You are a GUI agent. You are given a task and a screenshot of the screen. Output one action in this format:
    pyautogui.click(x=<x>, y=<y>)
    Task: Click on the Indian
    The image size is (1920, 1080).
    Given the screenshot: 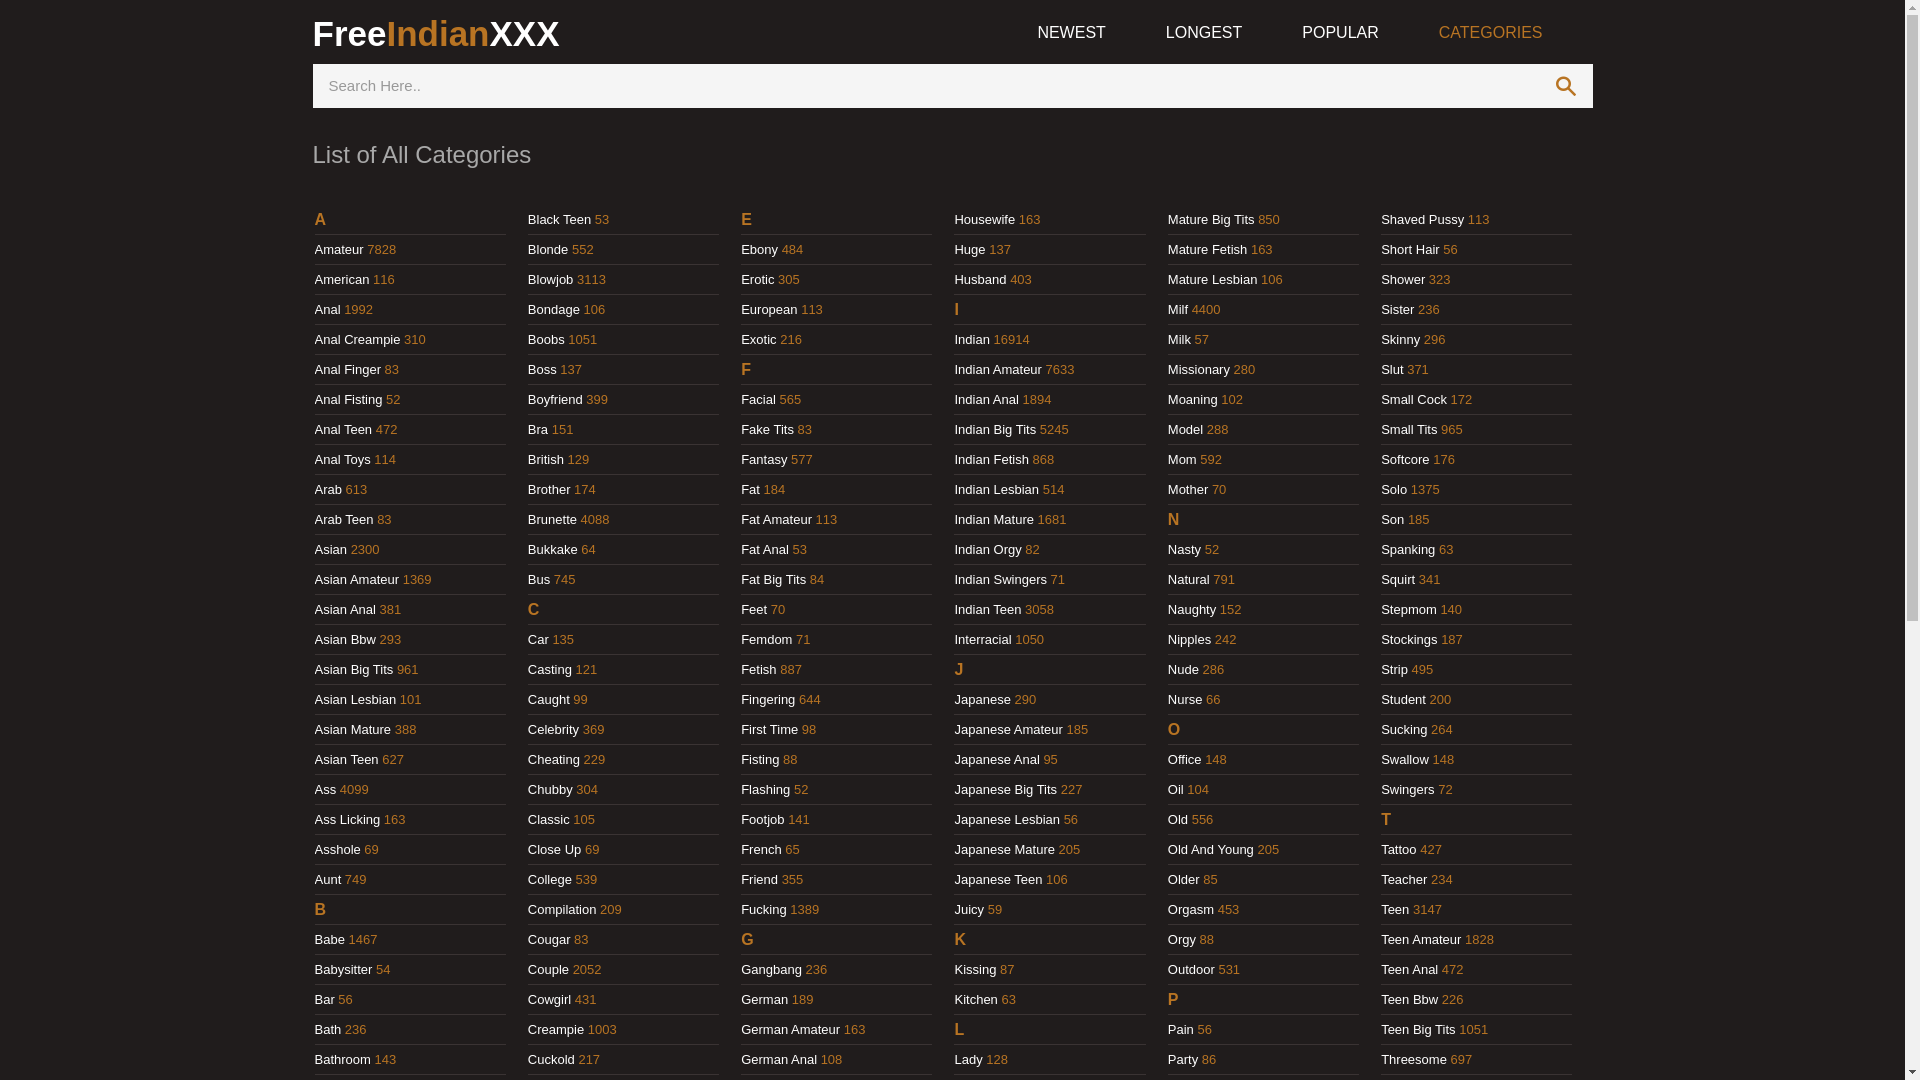 What is the action you would take?
    pyautogui.click(x=972, y=340)
    